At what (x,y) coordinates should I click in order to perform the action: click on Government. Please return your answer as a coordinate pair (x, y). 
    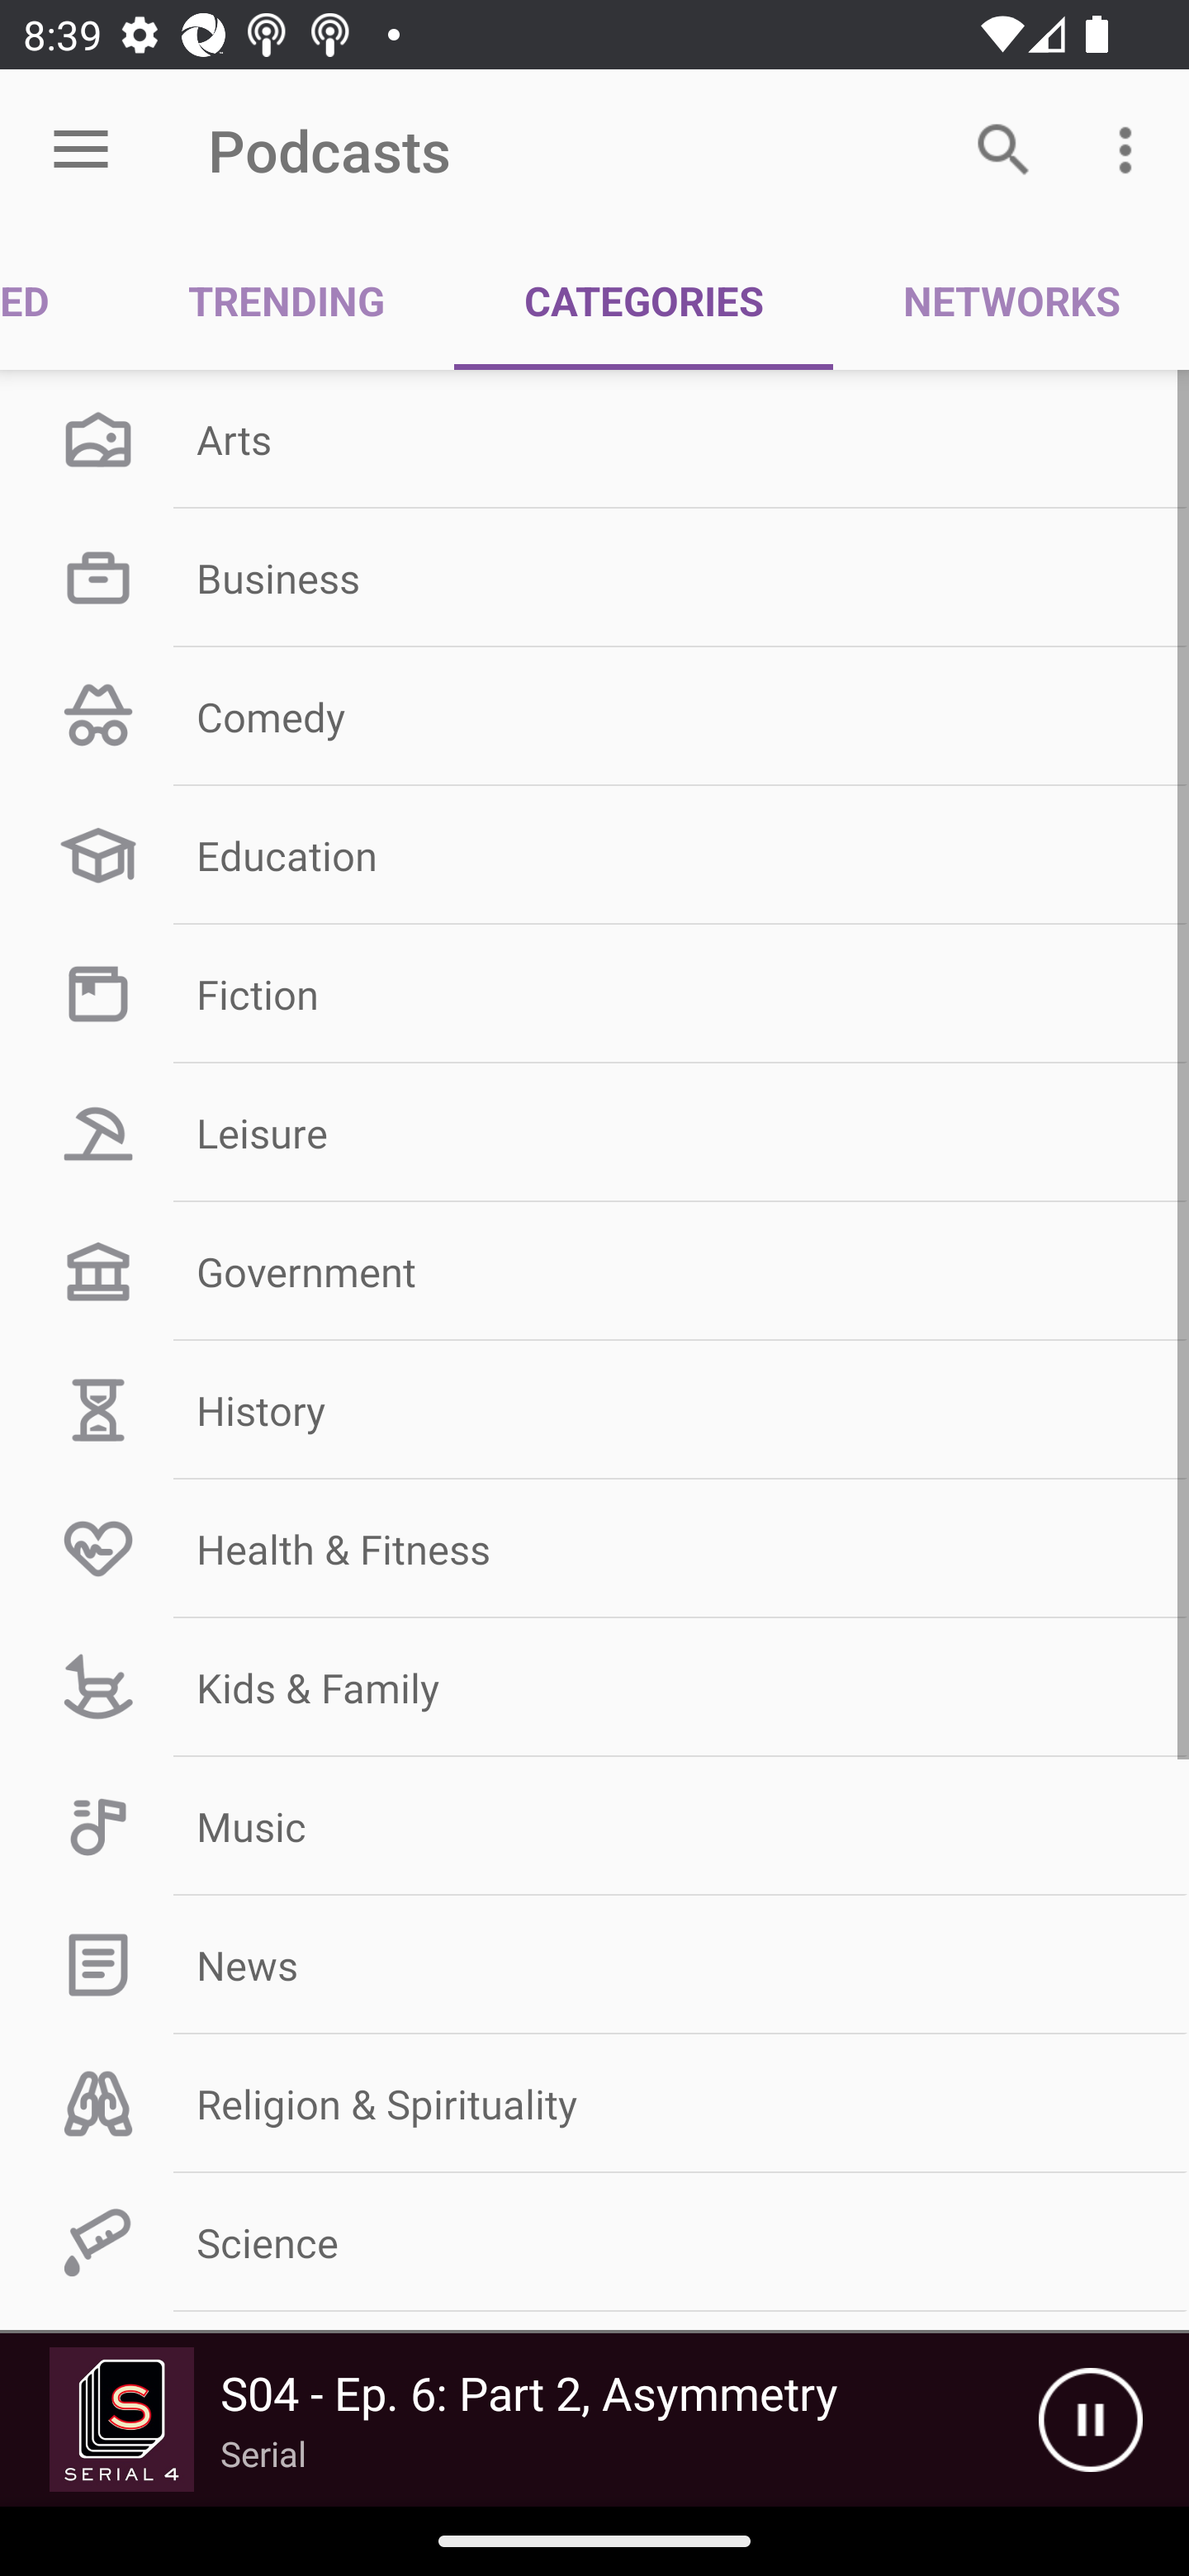
    Looking at the image, I should click on (594, 1272).